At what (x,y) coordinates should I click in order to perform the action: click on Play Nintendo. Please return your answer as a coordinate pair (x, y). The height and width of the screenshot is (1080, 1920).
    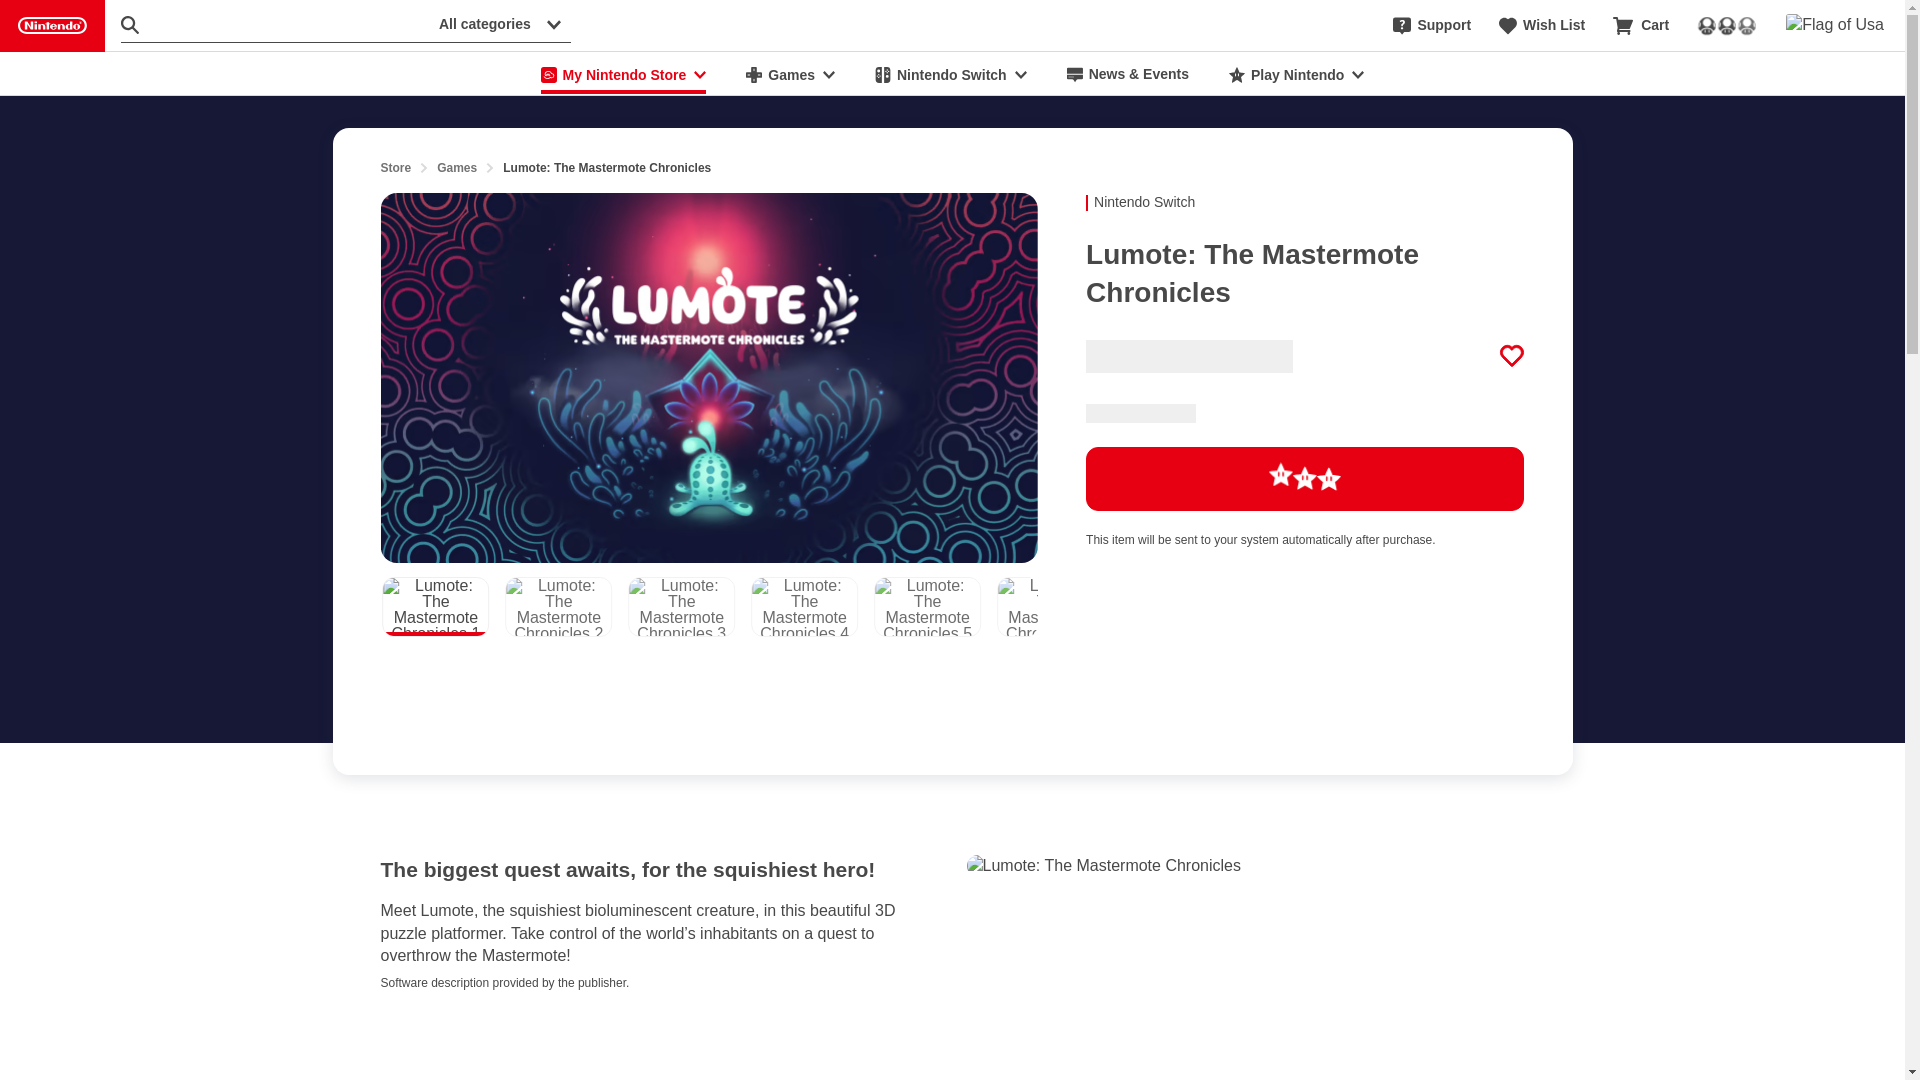
    Looking at the image, I should click on (1296, 74).